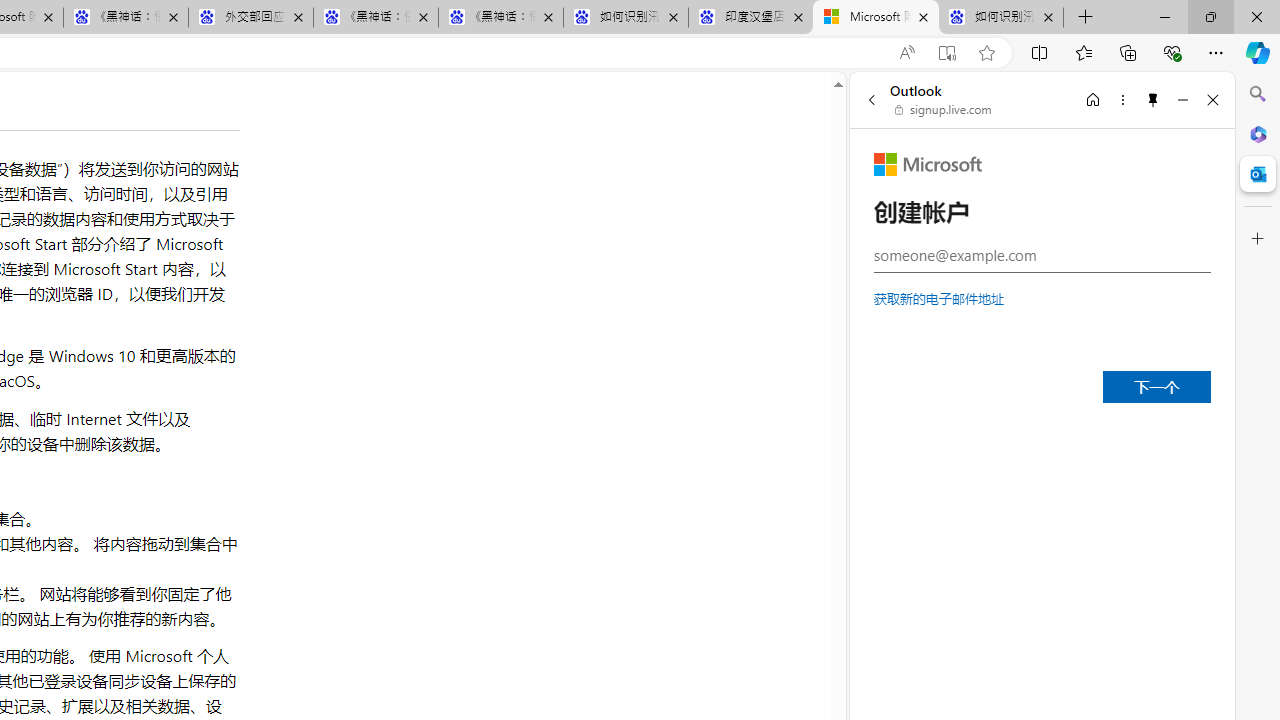 This screenshot has height=720, width=1280. Describe the element at coordinates (1213, 99) in the screenshot. I see `Close` at that location.